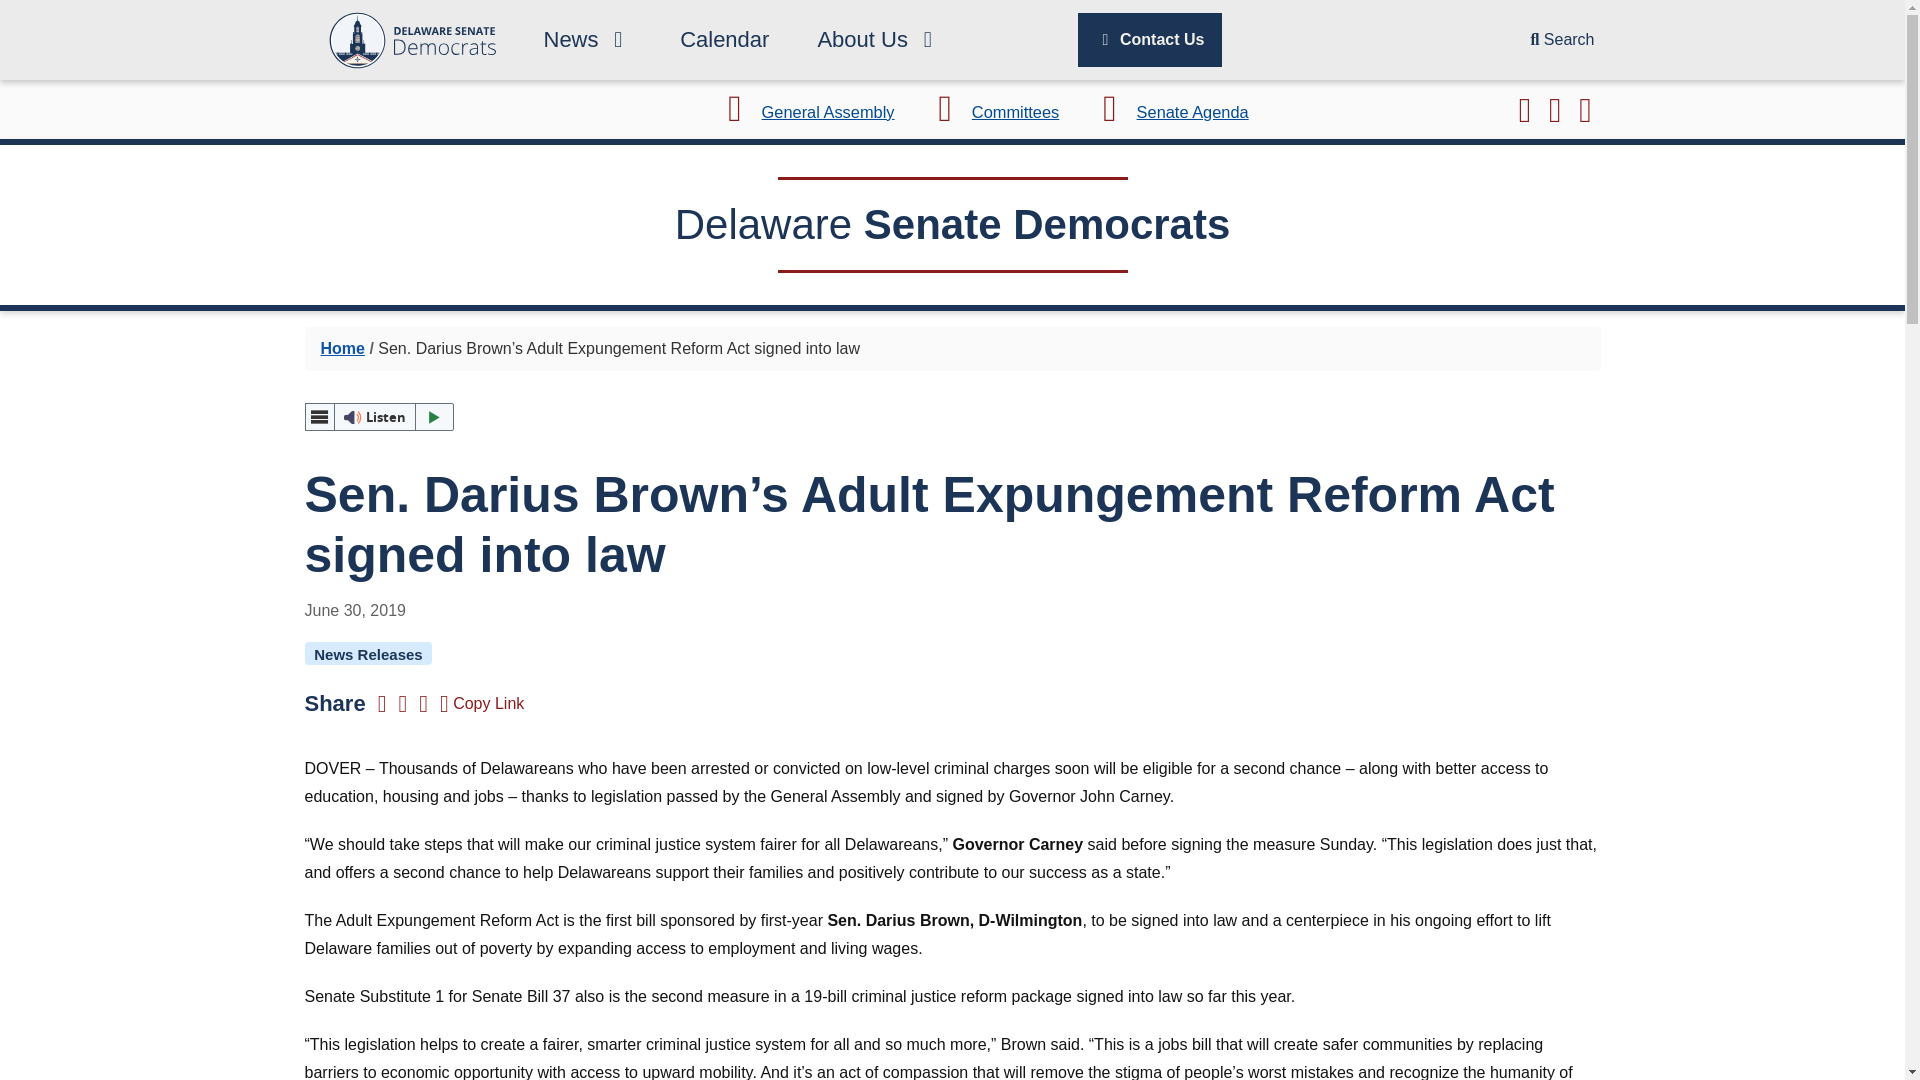  What do you see at coordinates (803, 111) in the screenshot?
I see `General Assembly` at bounding box center [803, 111].